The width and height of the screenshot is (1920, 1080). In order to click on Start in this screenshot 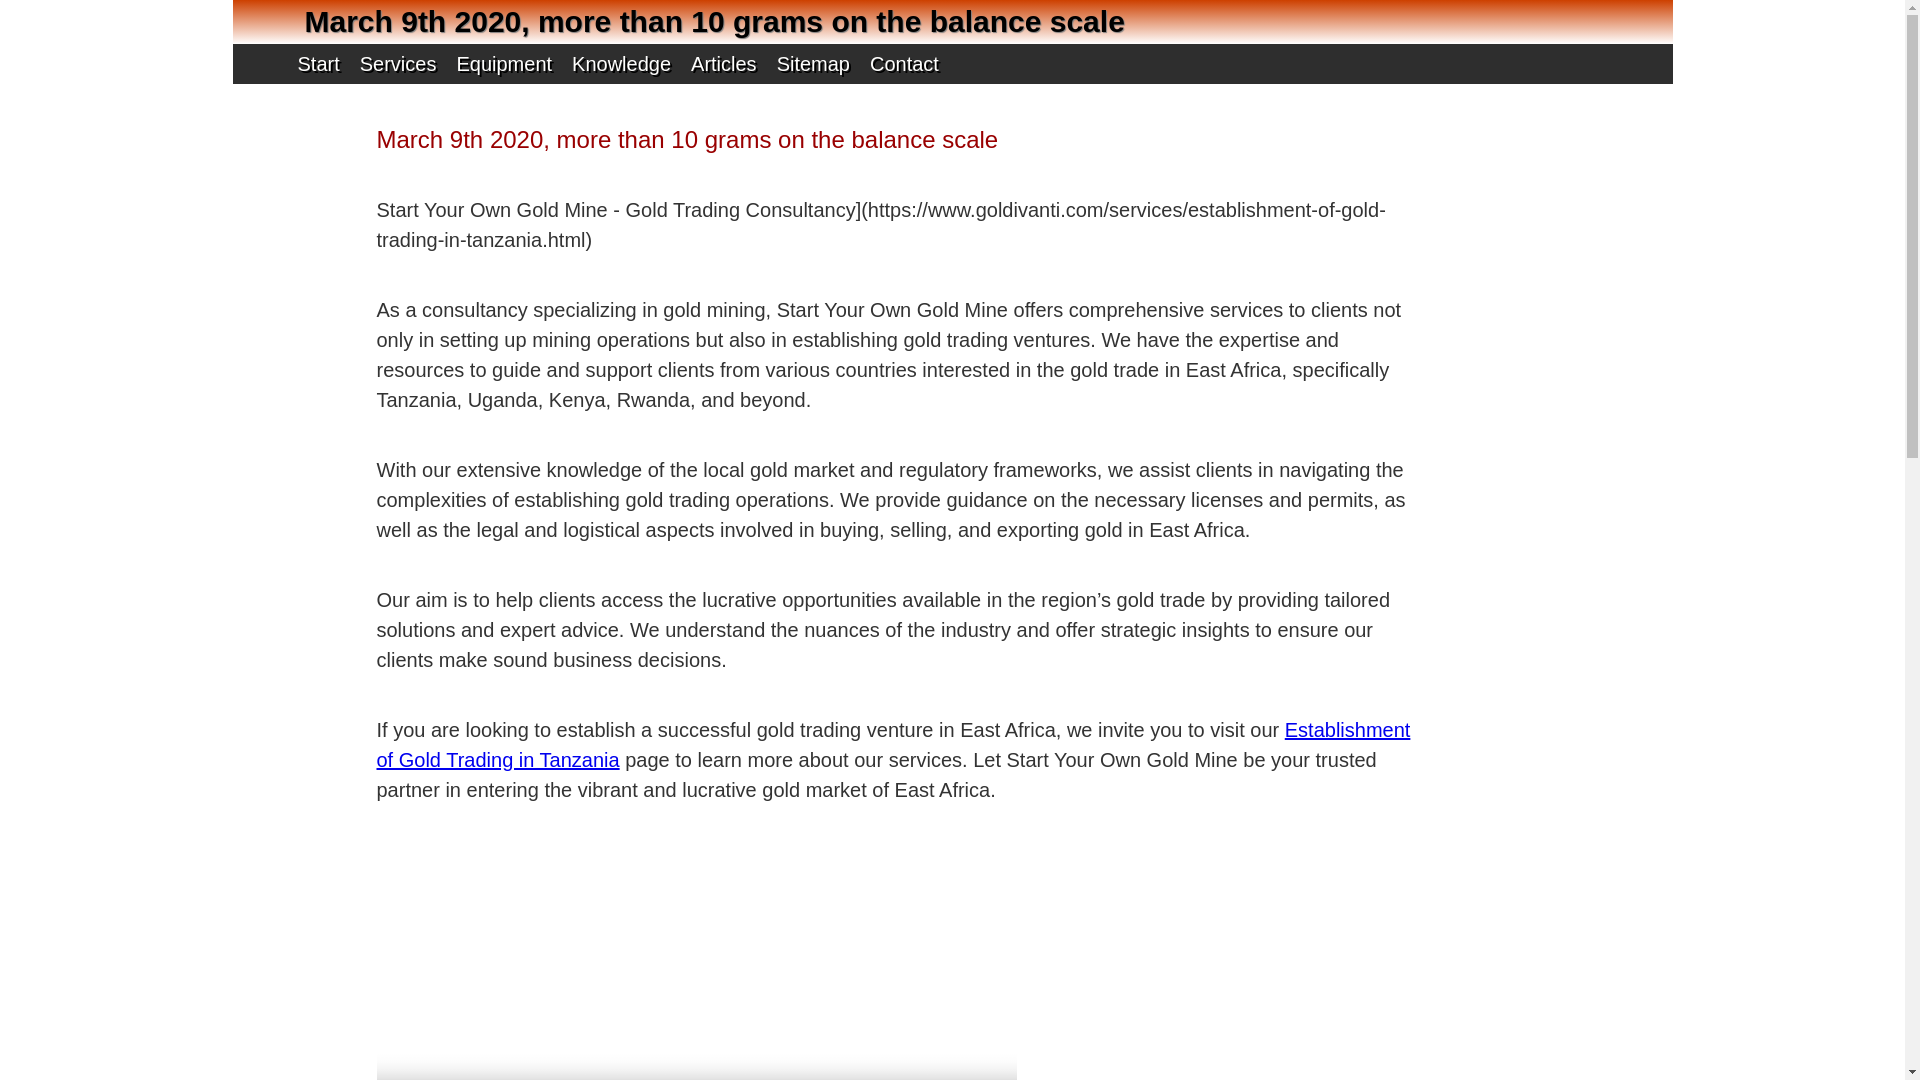, I will do `click(317, 64)`.